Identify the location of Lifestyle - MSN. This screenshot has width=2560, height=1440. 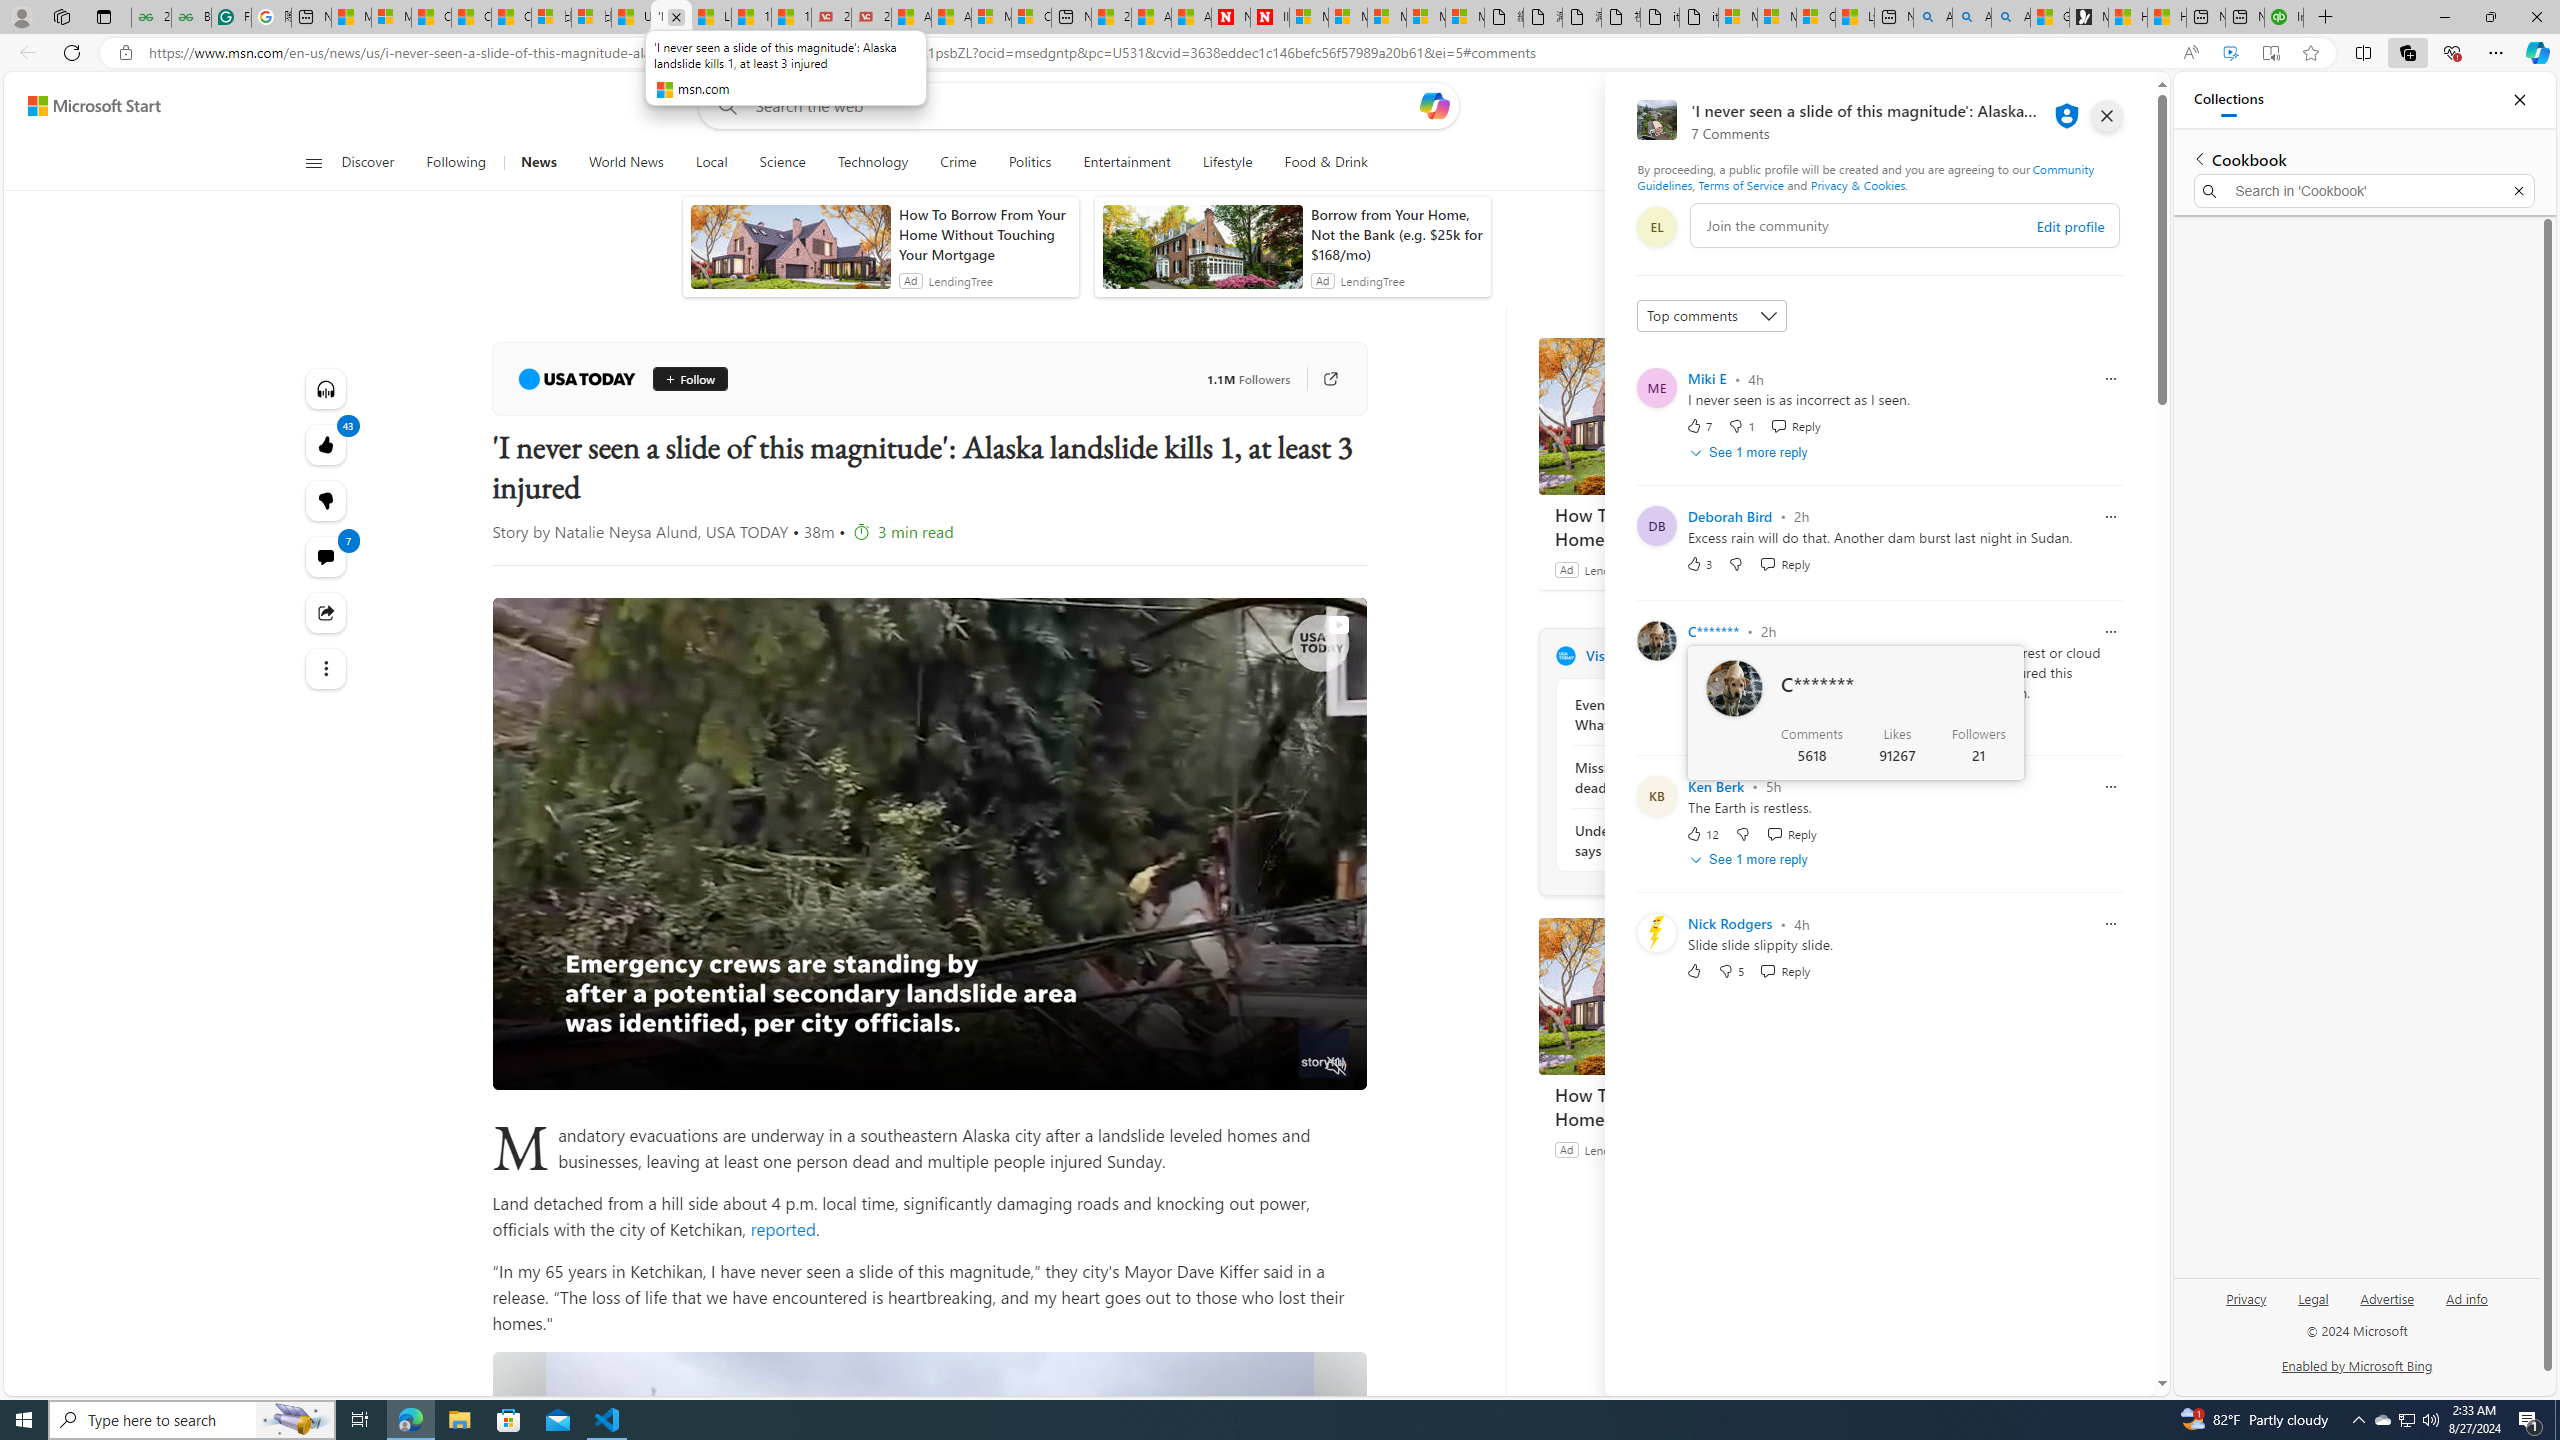
(711, 17).